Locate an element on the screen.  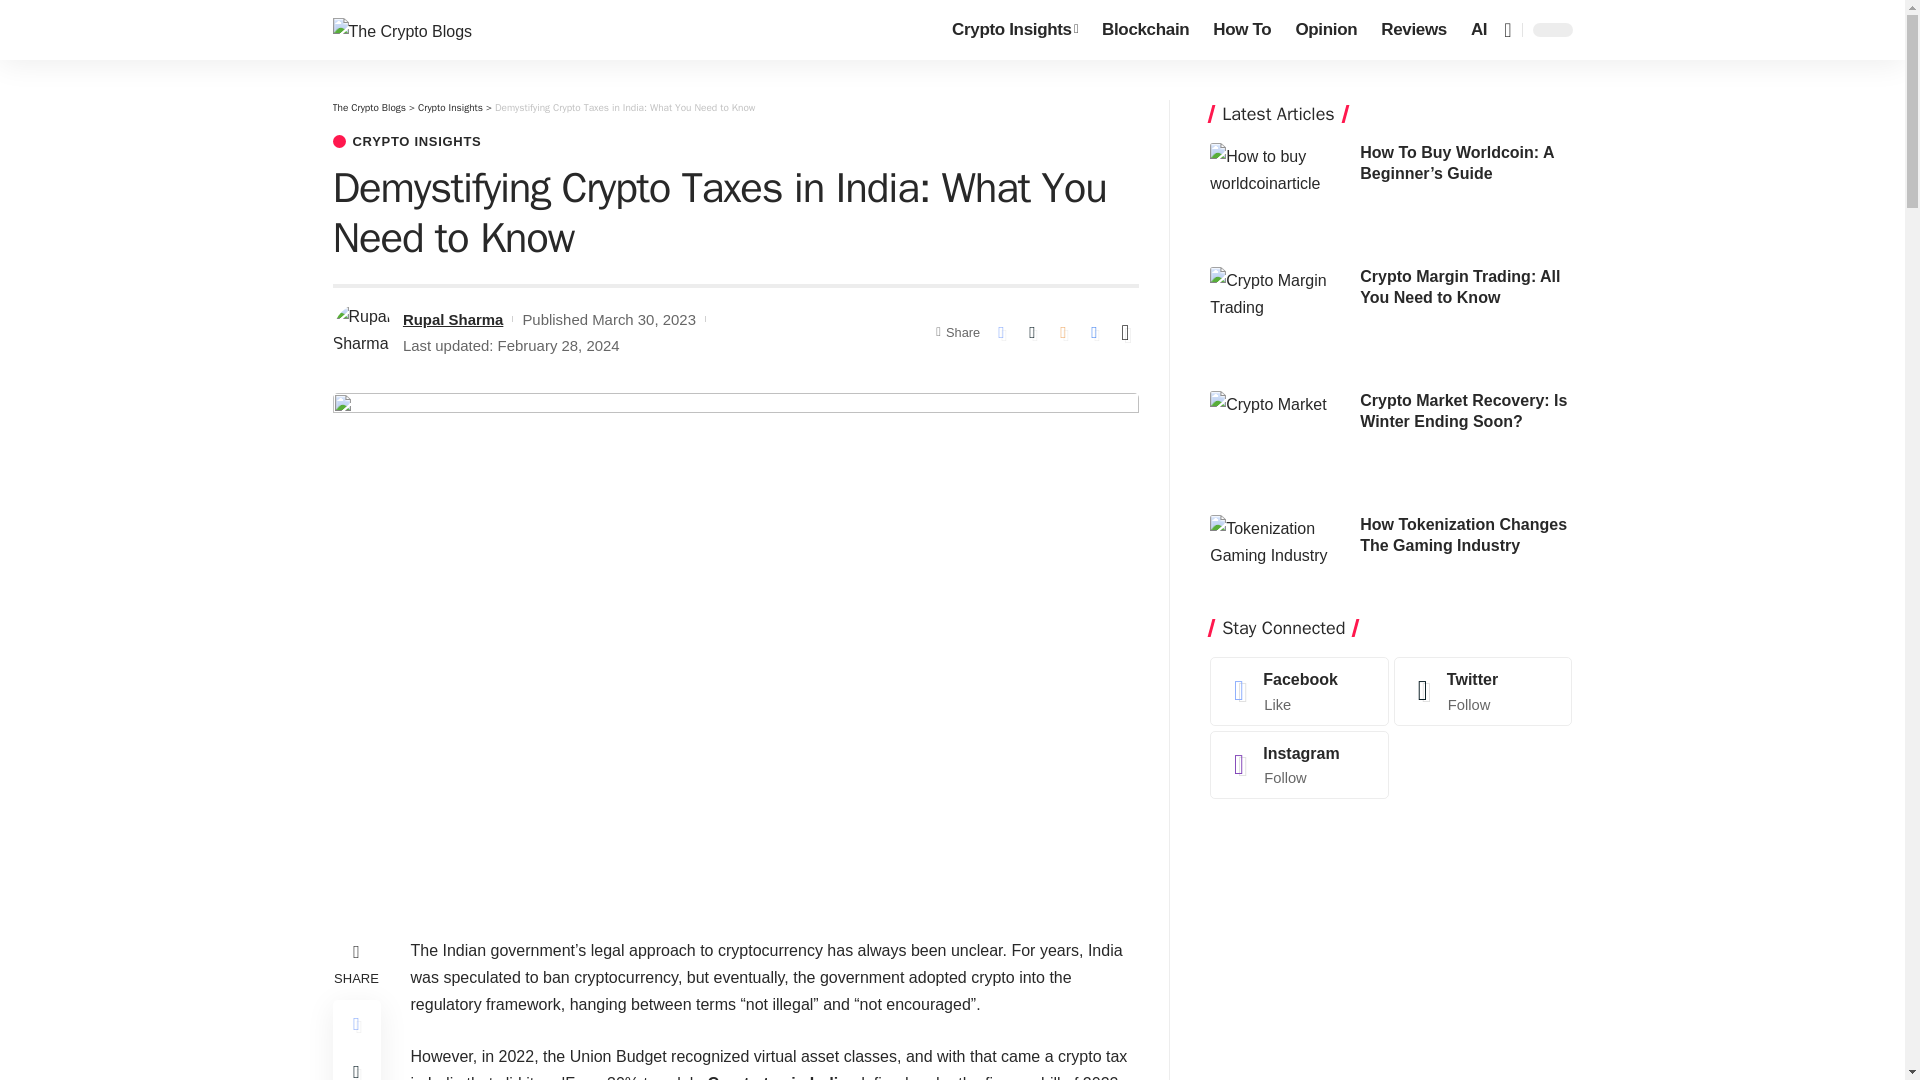
Go to the Crypto Insights Category archives. is located at coordinates (450, 108).